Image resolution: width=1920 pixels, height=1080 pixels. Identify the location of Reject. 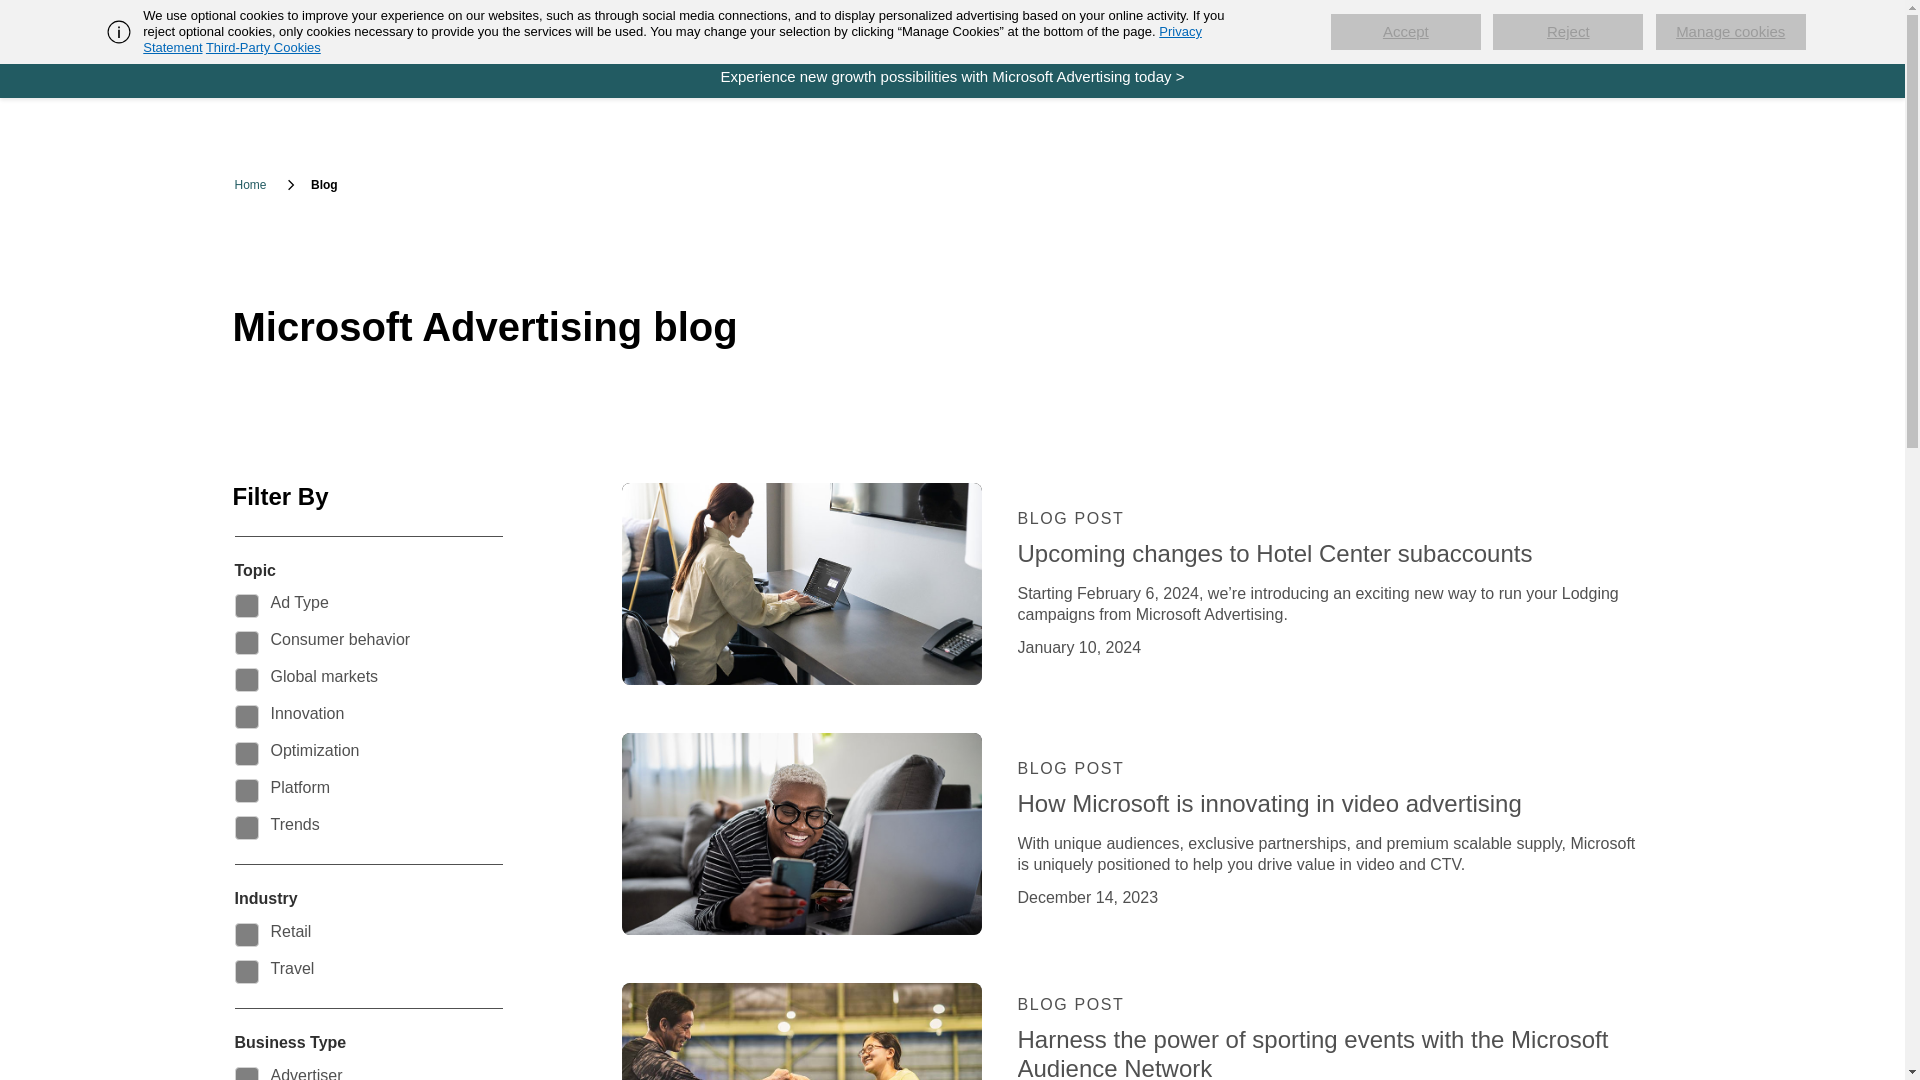
(1568, 32).